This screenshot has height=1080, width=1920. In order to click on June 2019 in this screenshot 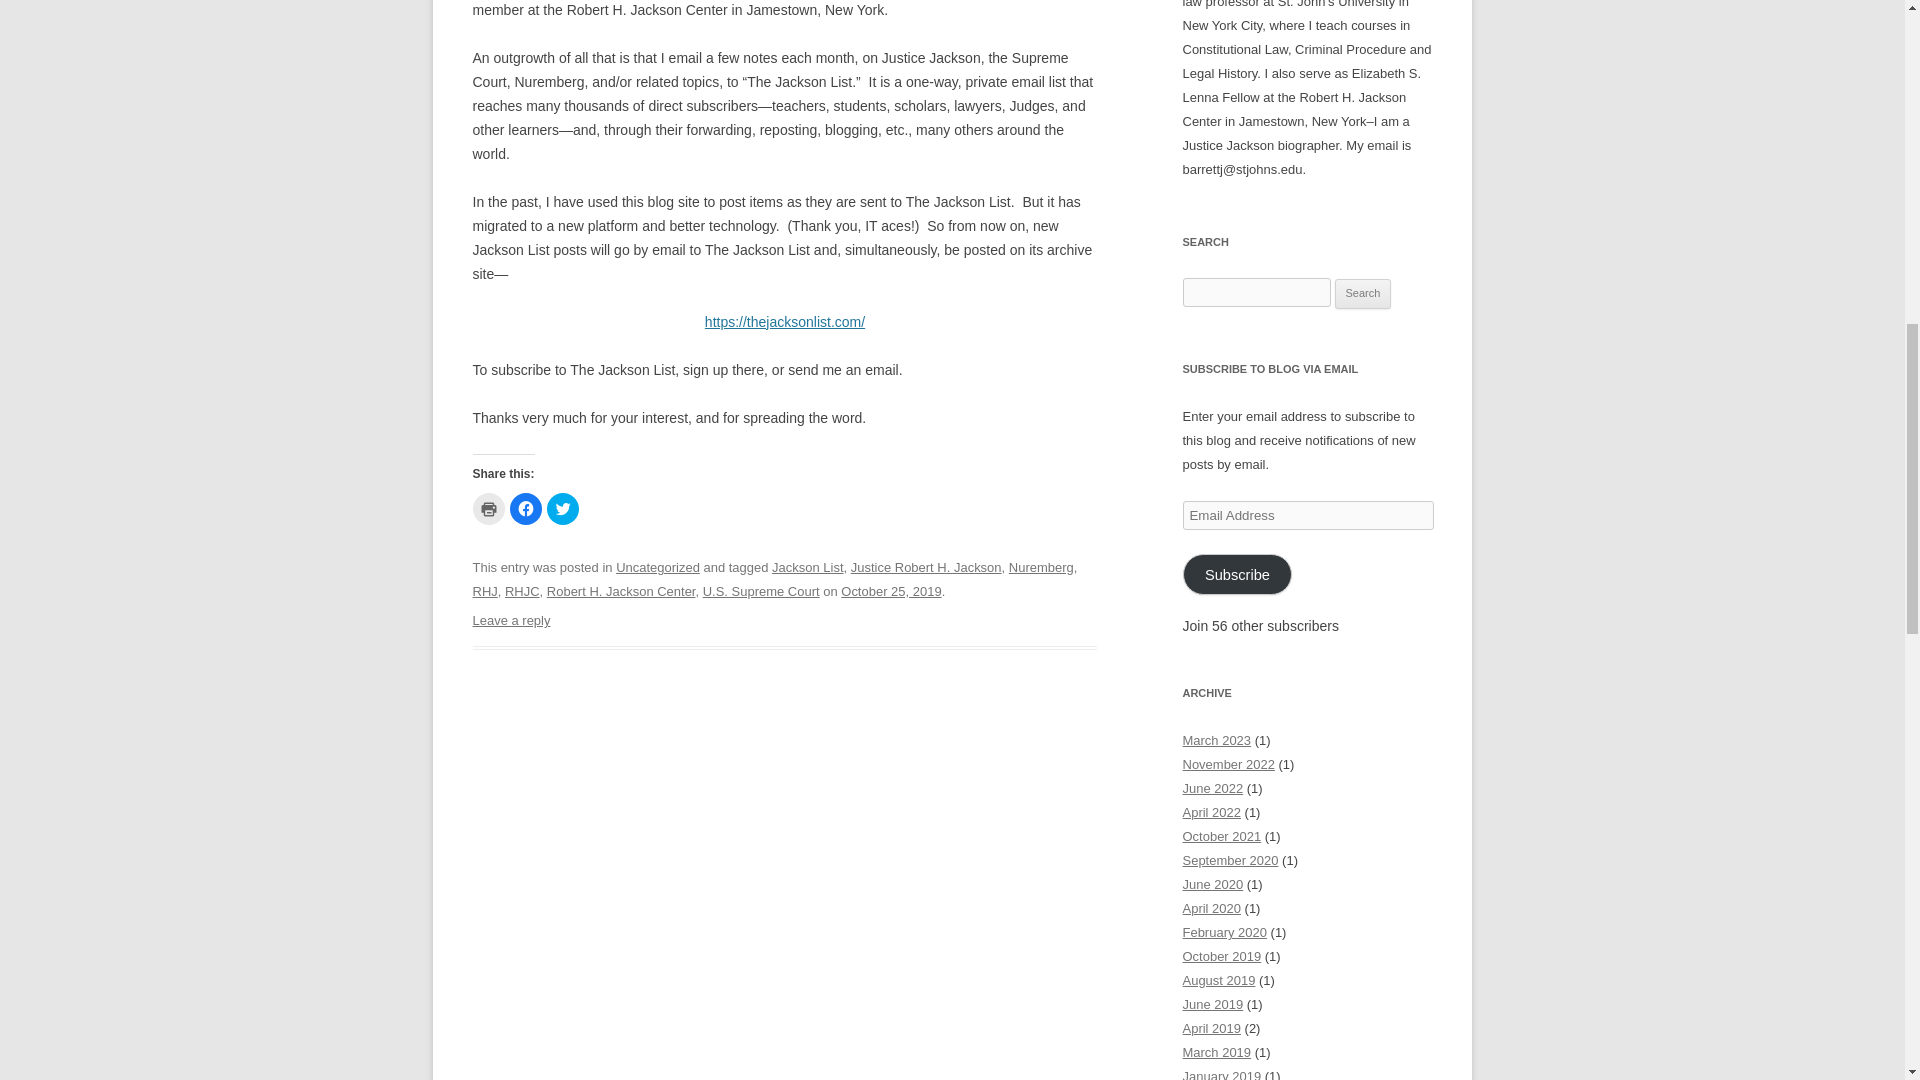, I will do `click(1212, 1004)`.